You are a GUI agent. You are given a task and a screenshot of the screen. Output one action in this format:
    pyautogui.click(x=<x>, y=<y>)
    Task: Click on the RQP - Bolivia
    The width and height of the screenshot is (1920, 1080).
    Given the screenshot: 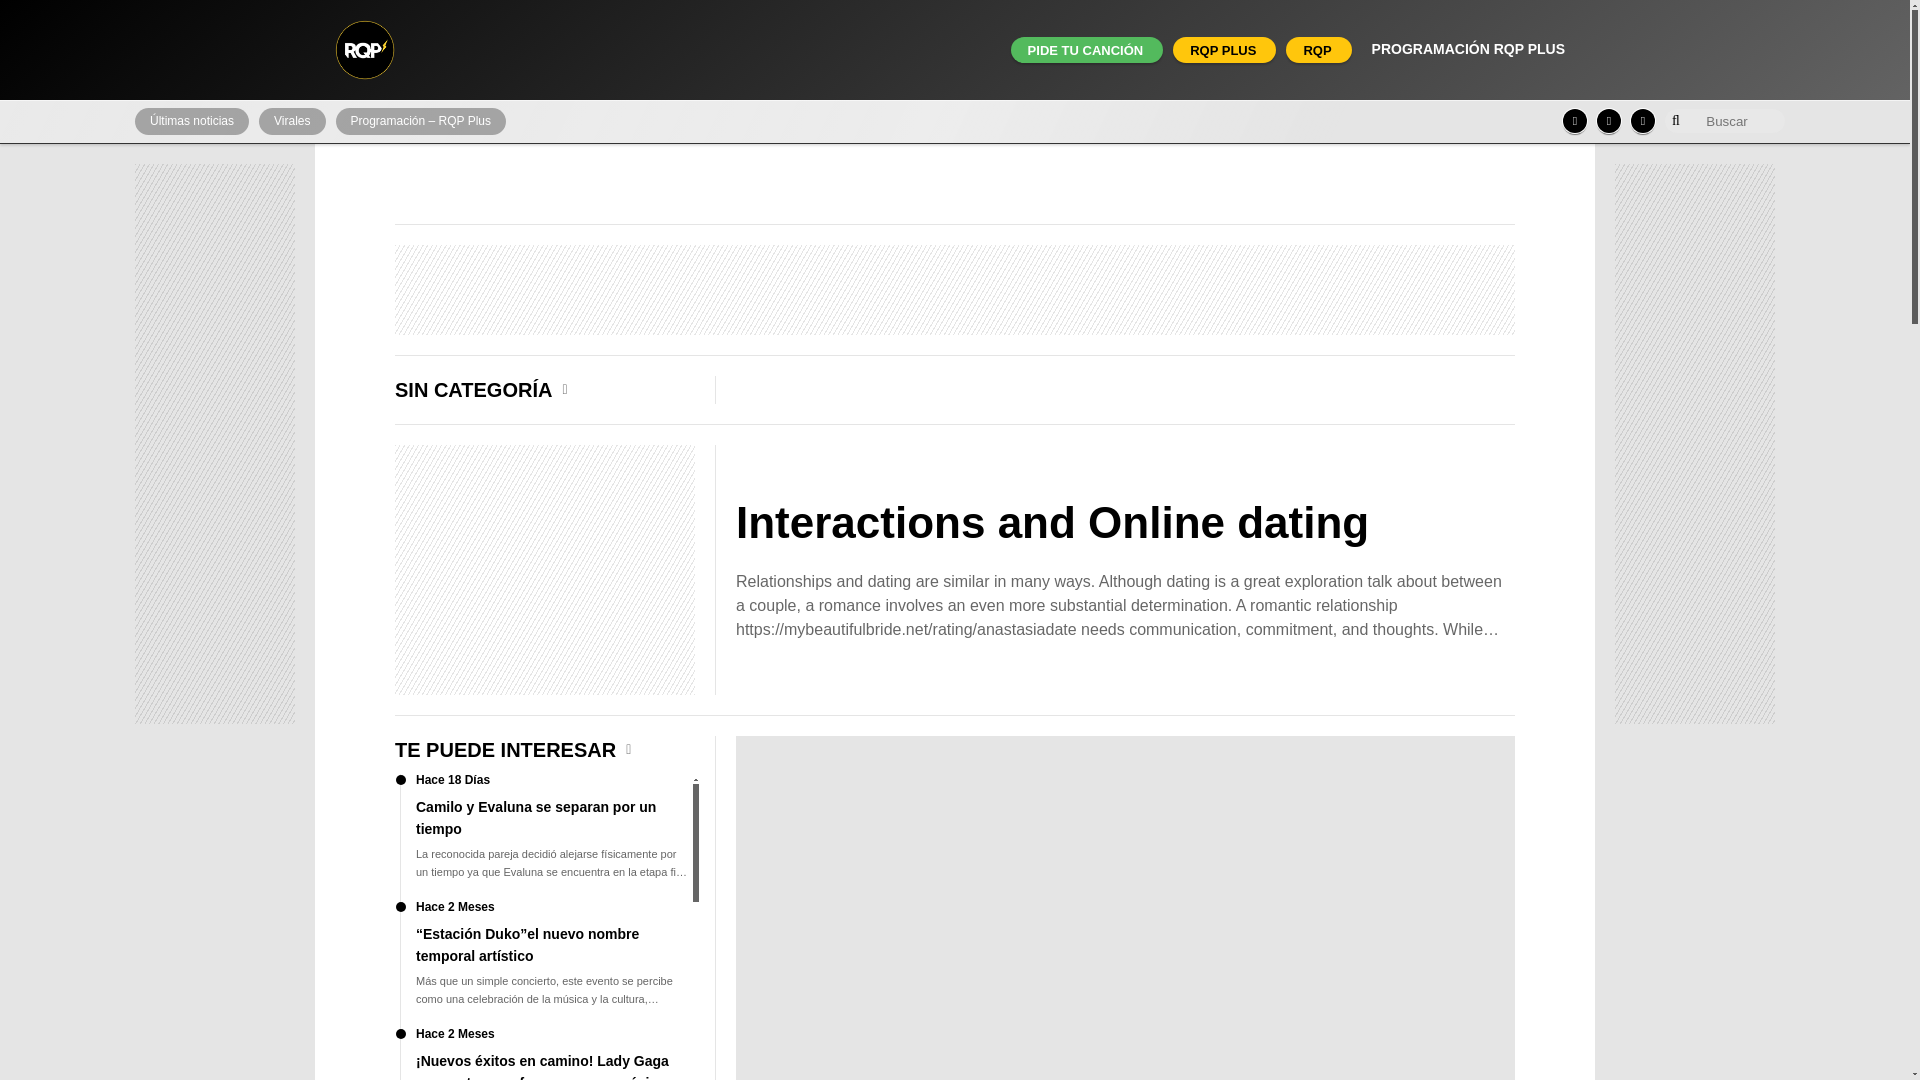 What is the action you would take?
    pyautogui.click(x=364, y=50)
    